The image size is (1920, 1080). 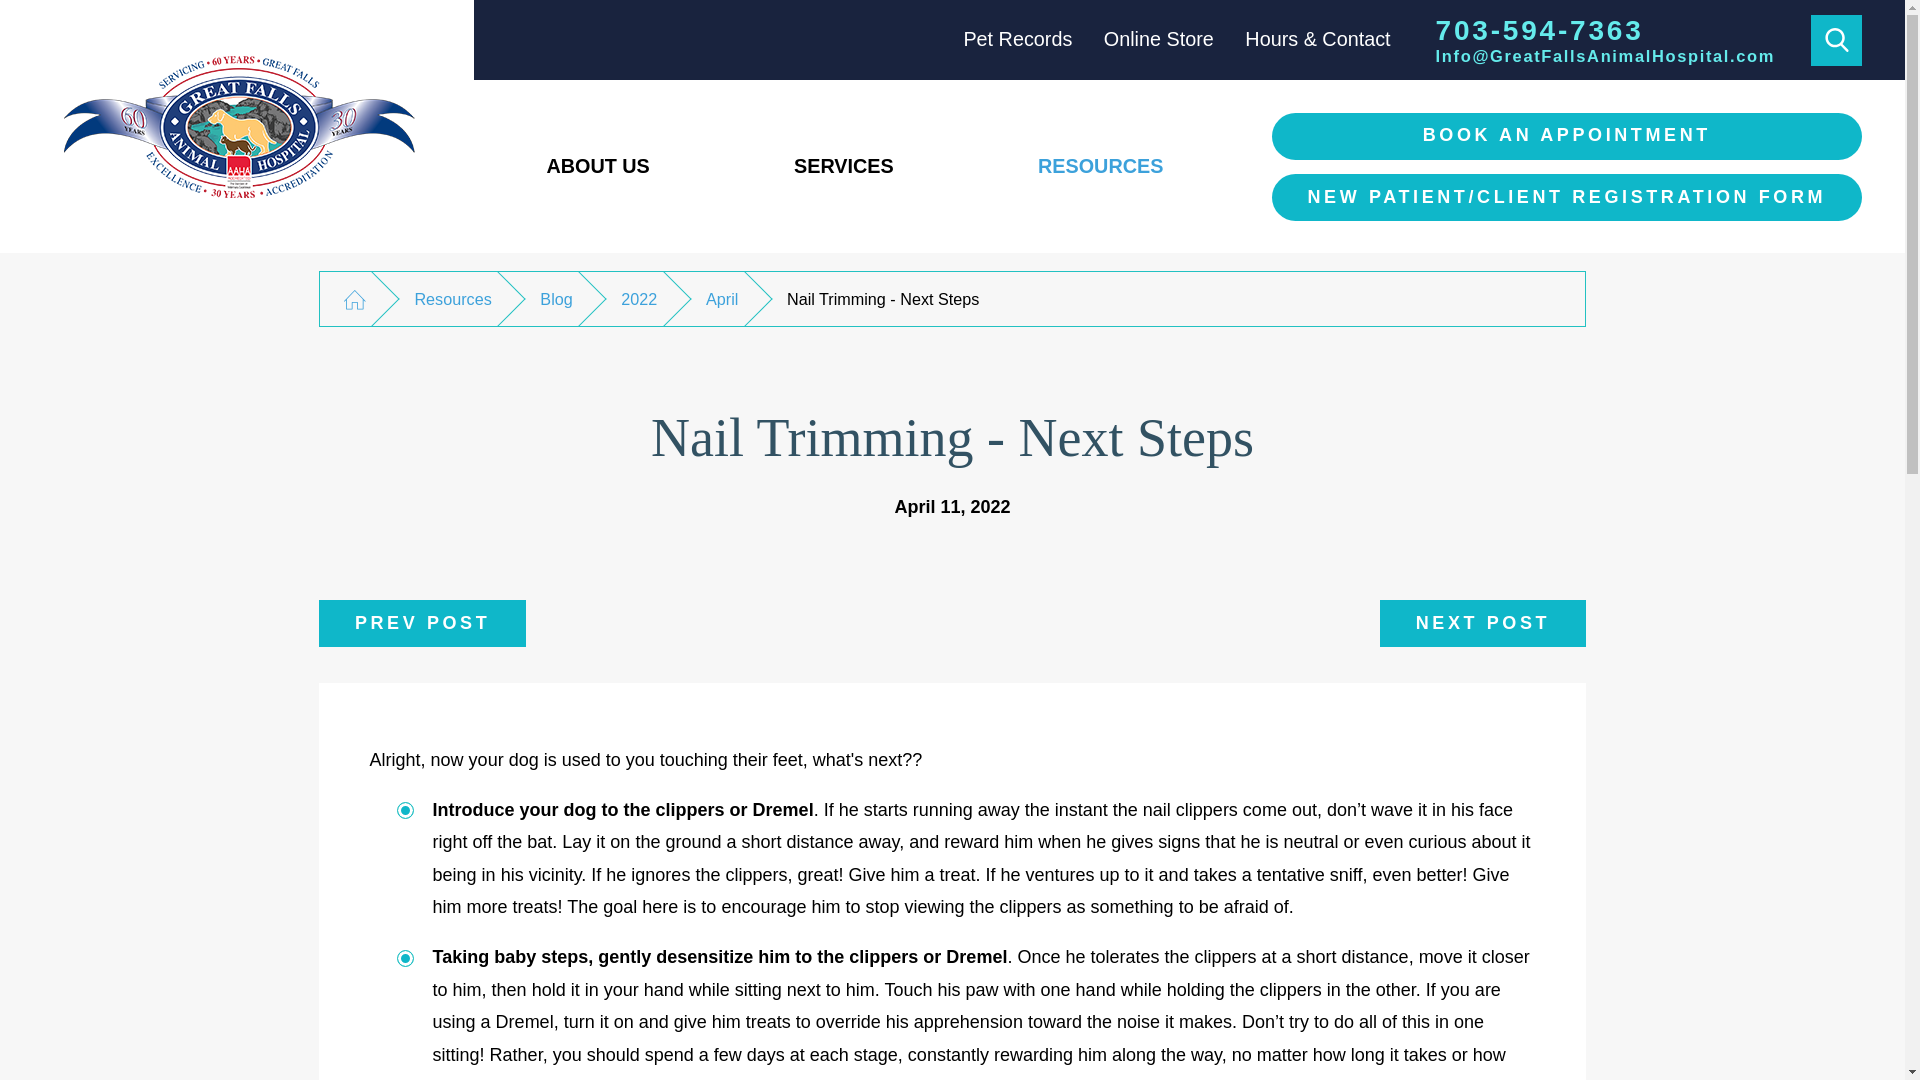 What do you see at coordinates (236, 126) in the screenshot?
I see `Great Falls Animal Hospital` at bounding box center [236, 126].